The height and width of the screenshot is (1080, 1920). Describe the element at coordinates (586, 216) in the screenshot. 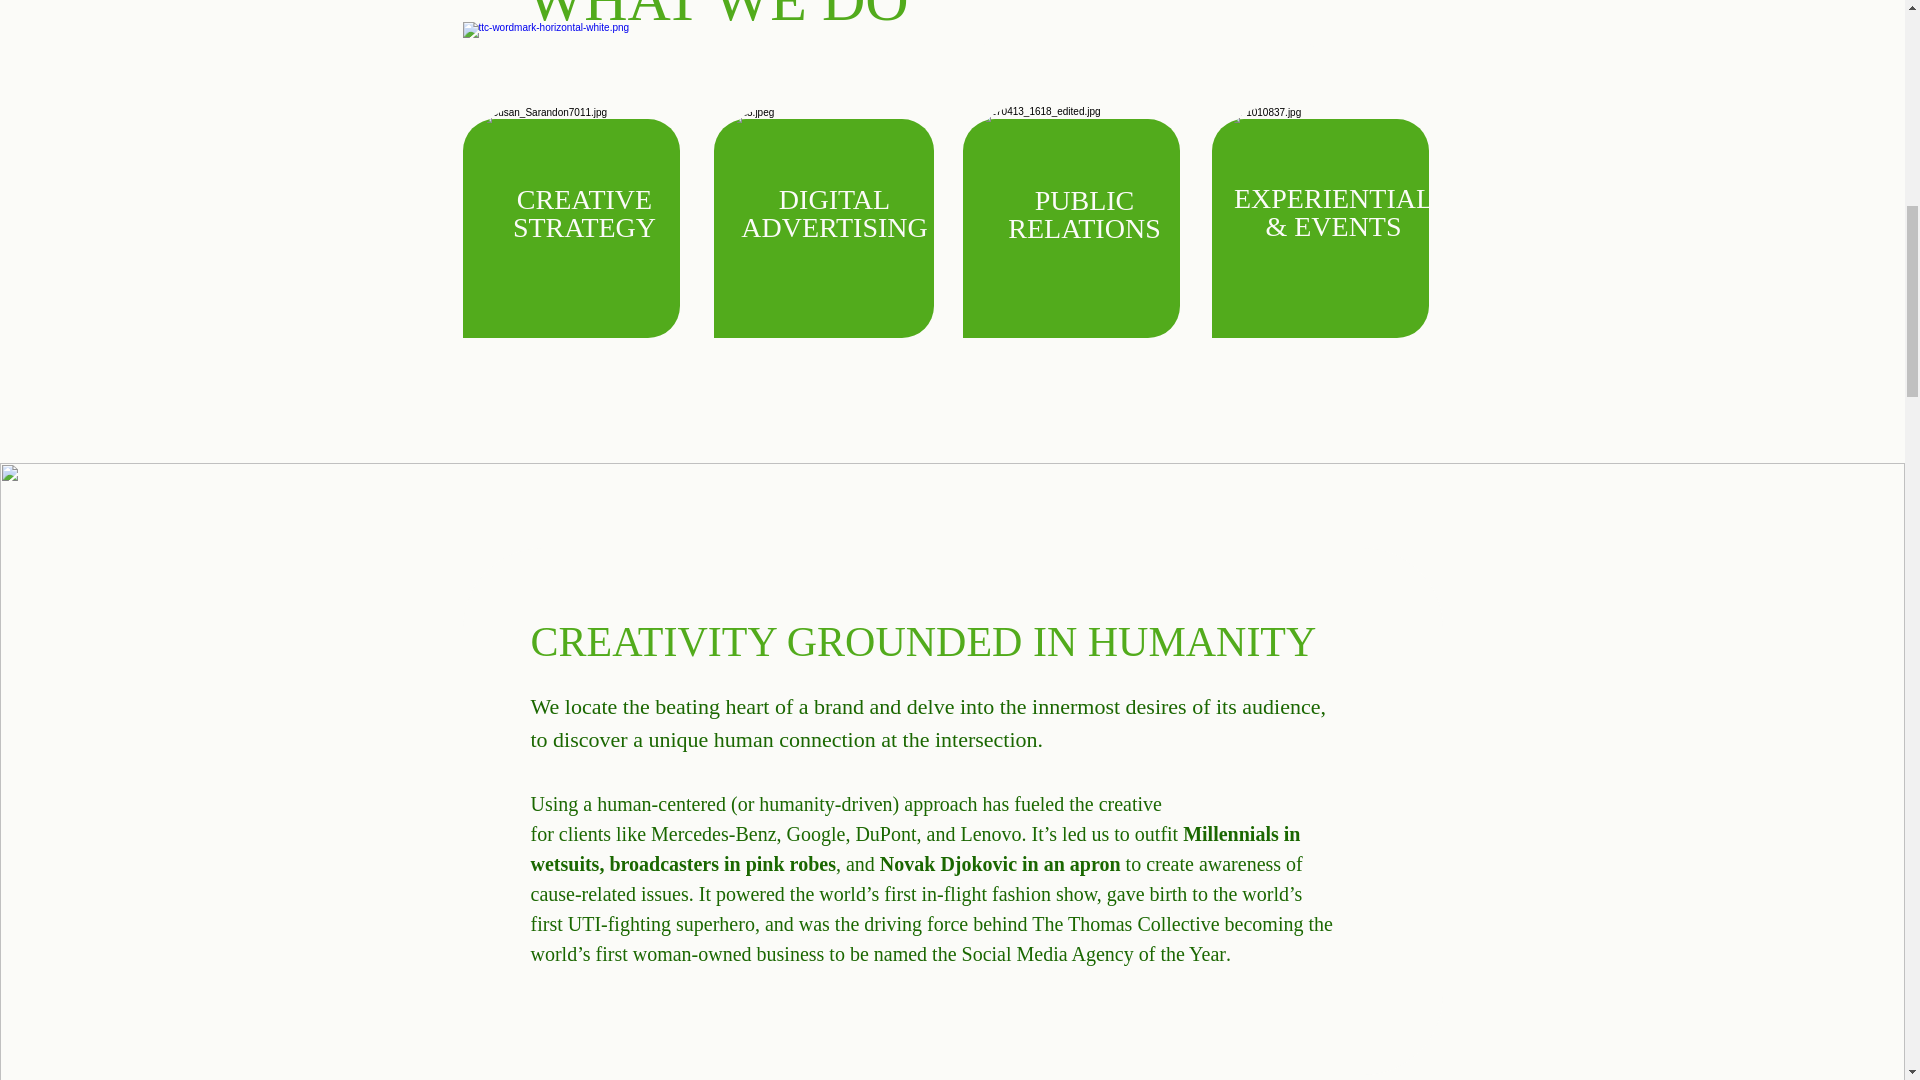

I see `Screen Shot 2024-02-05 at 11.55.18 AM.pn` at that location.